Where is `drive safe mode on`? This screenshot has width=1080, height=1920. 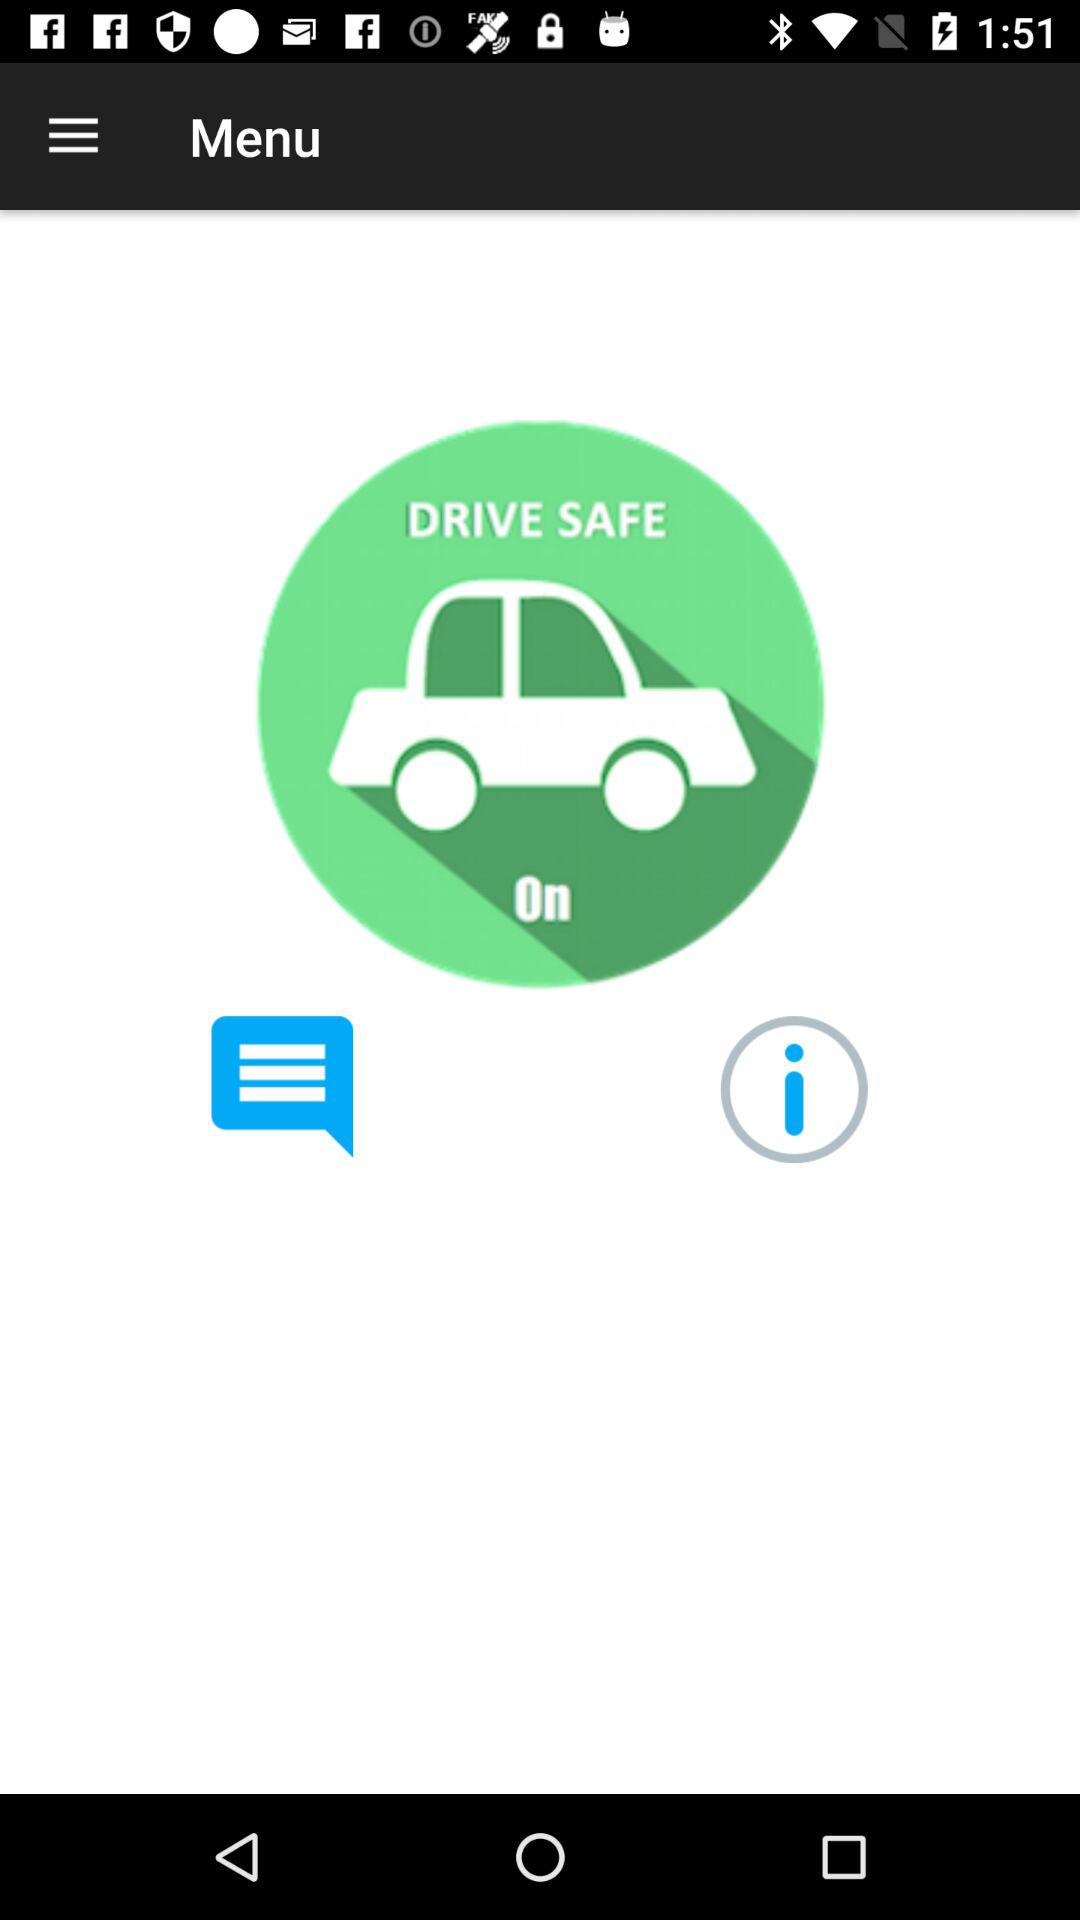 drive safe mode on is located at coordinates (539, 704).